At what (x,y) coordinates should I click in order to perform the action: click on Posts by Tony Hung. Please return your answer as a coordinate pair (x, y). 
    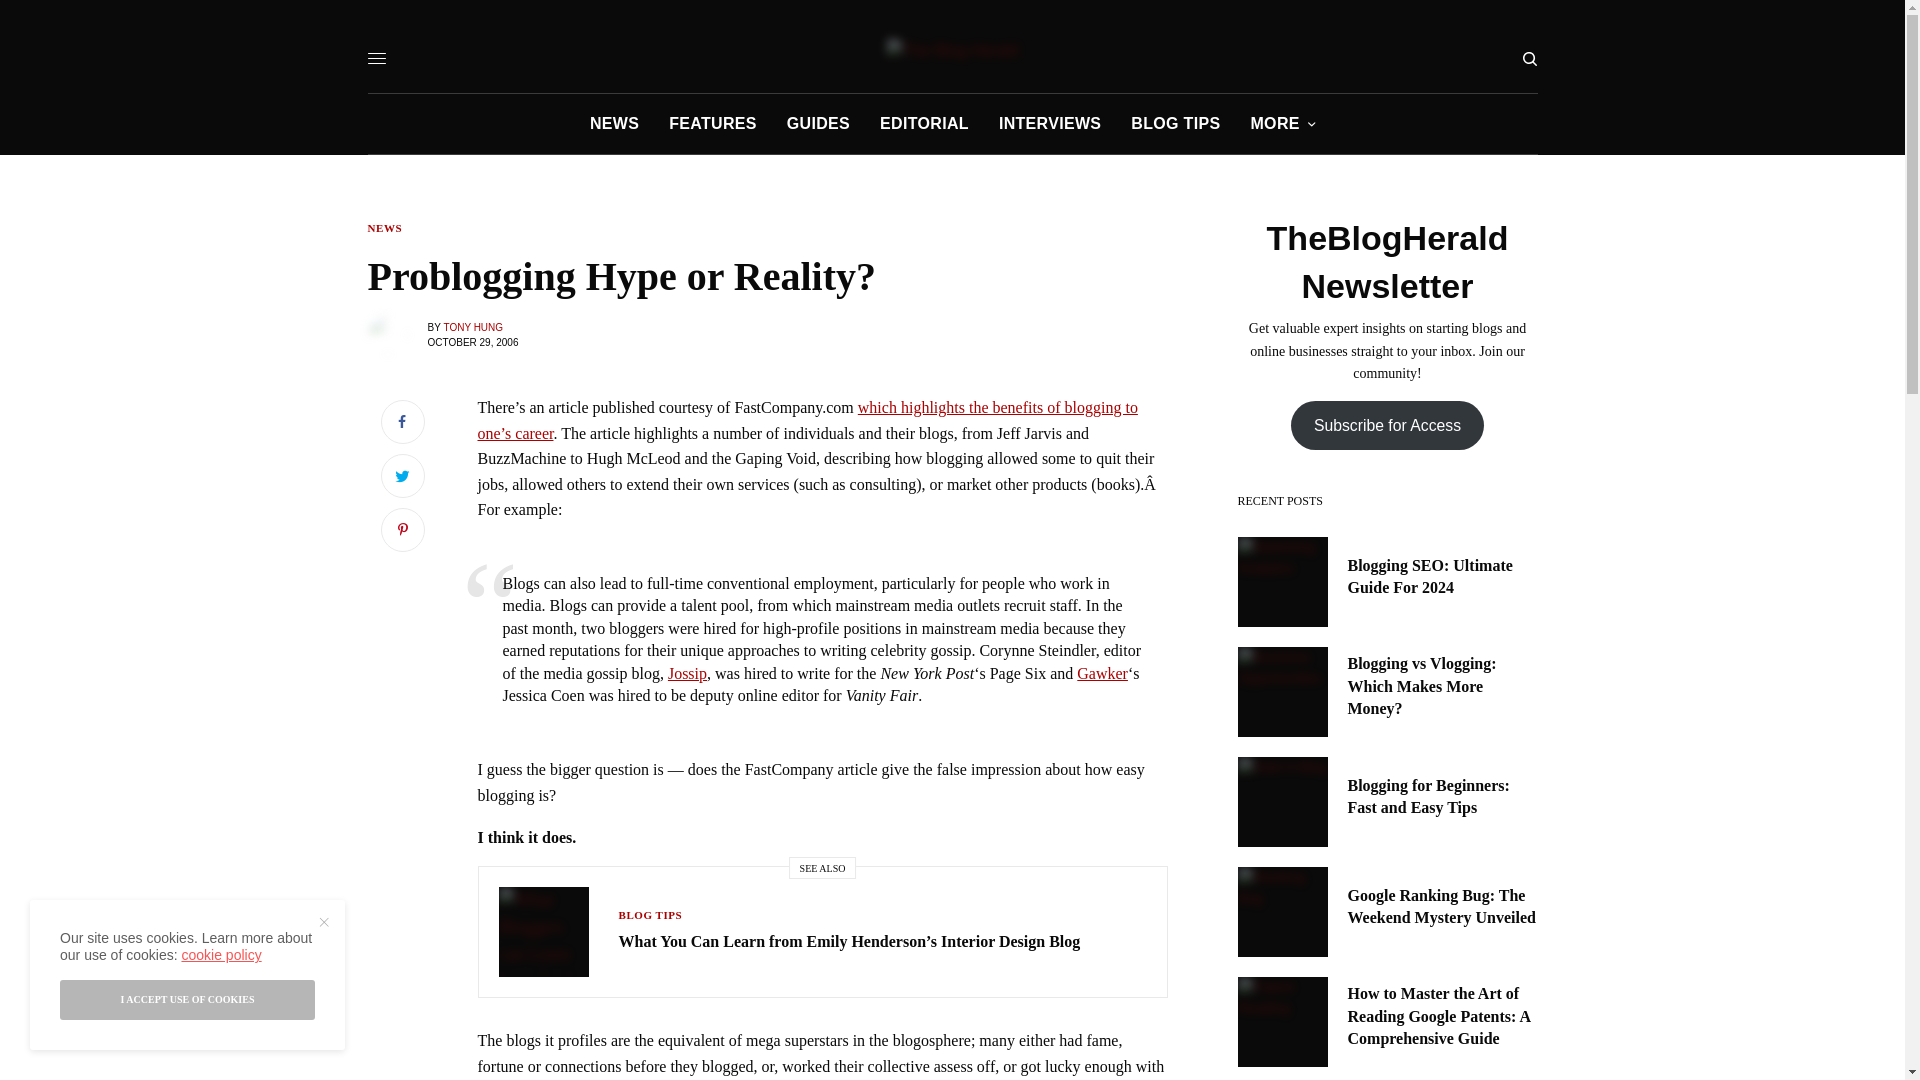
    Looking at the image, I should click on (473, 326).